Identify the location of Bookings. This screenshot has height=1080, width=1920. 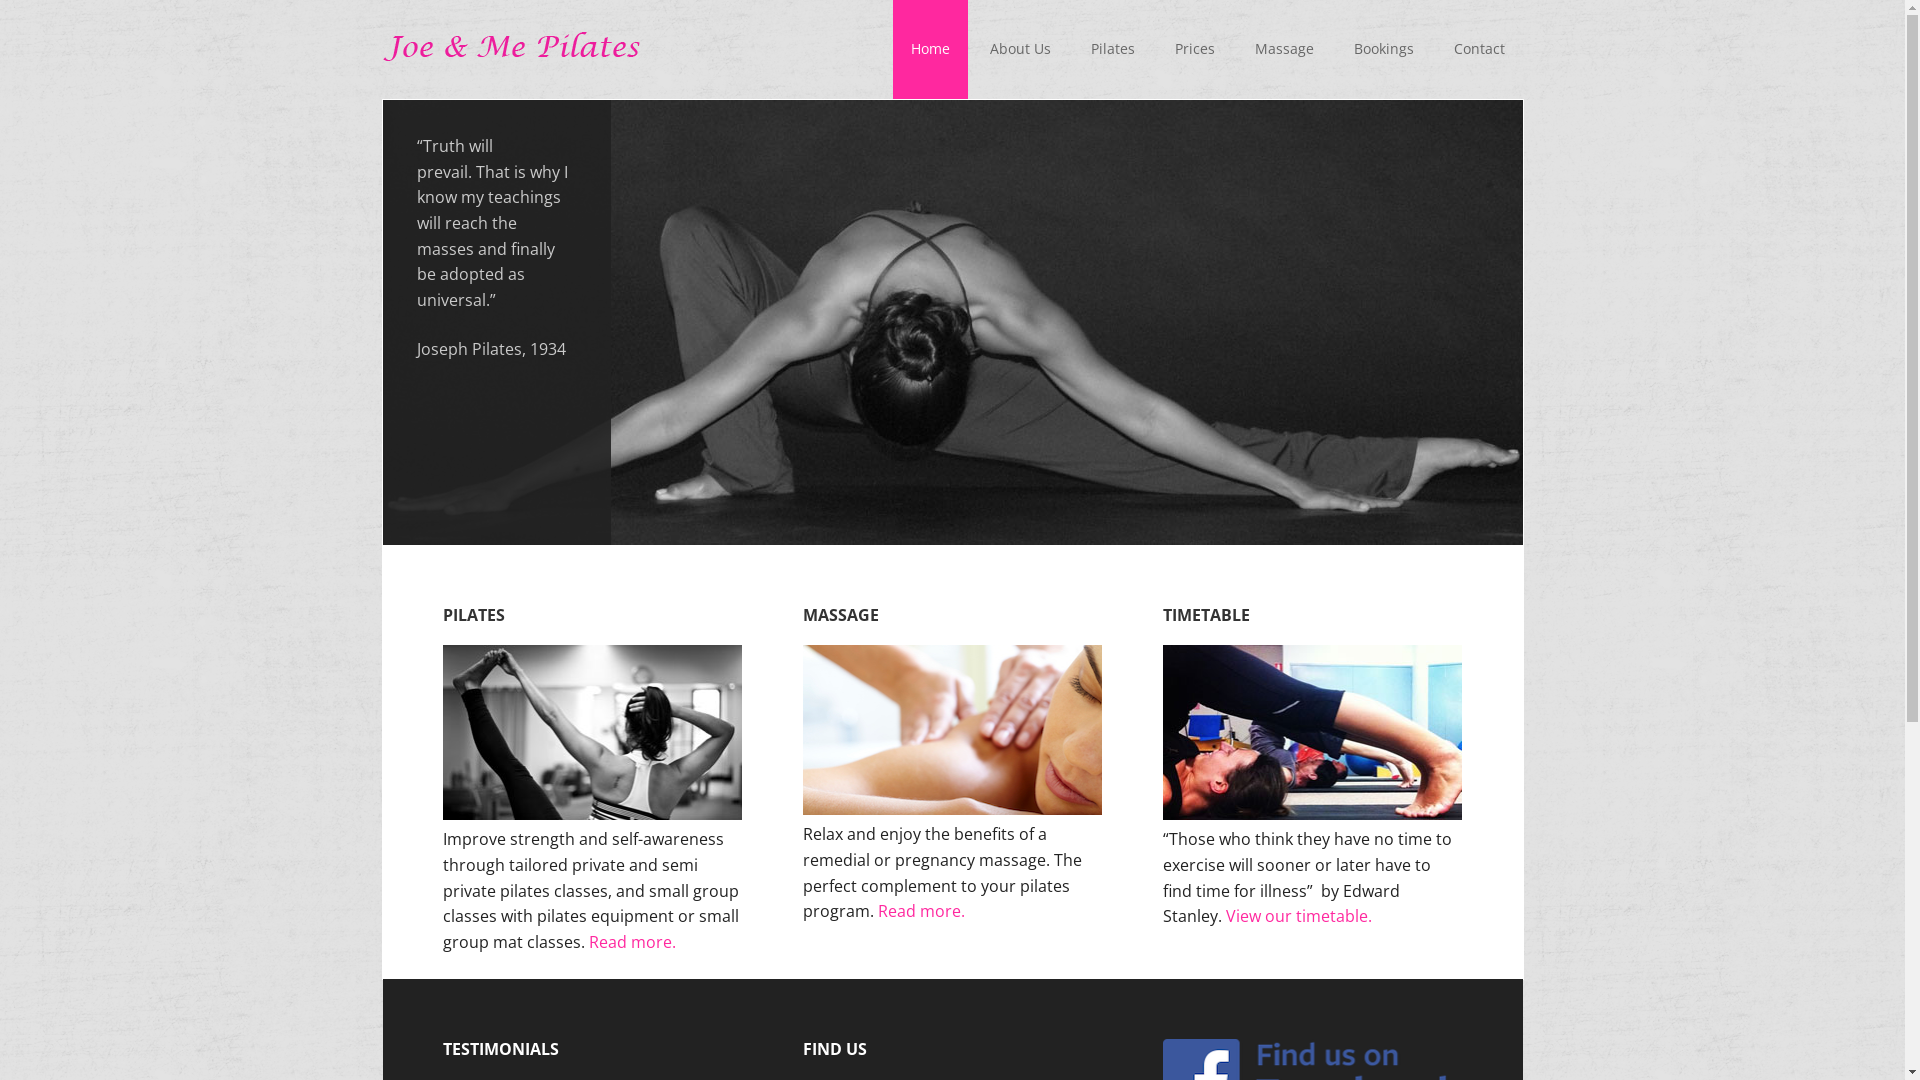
(1384, 50).